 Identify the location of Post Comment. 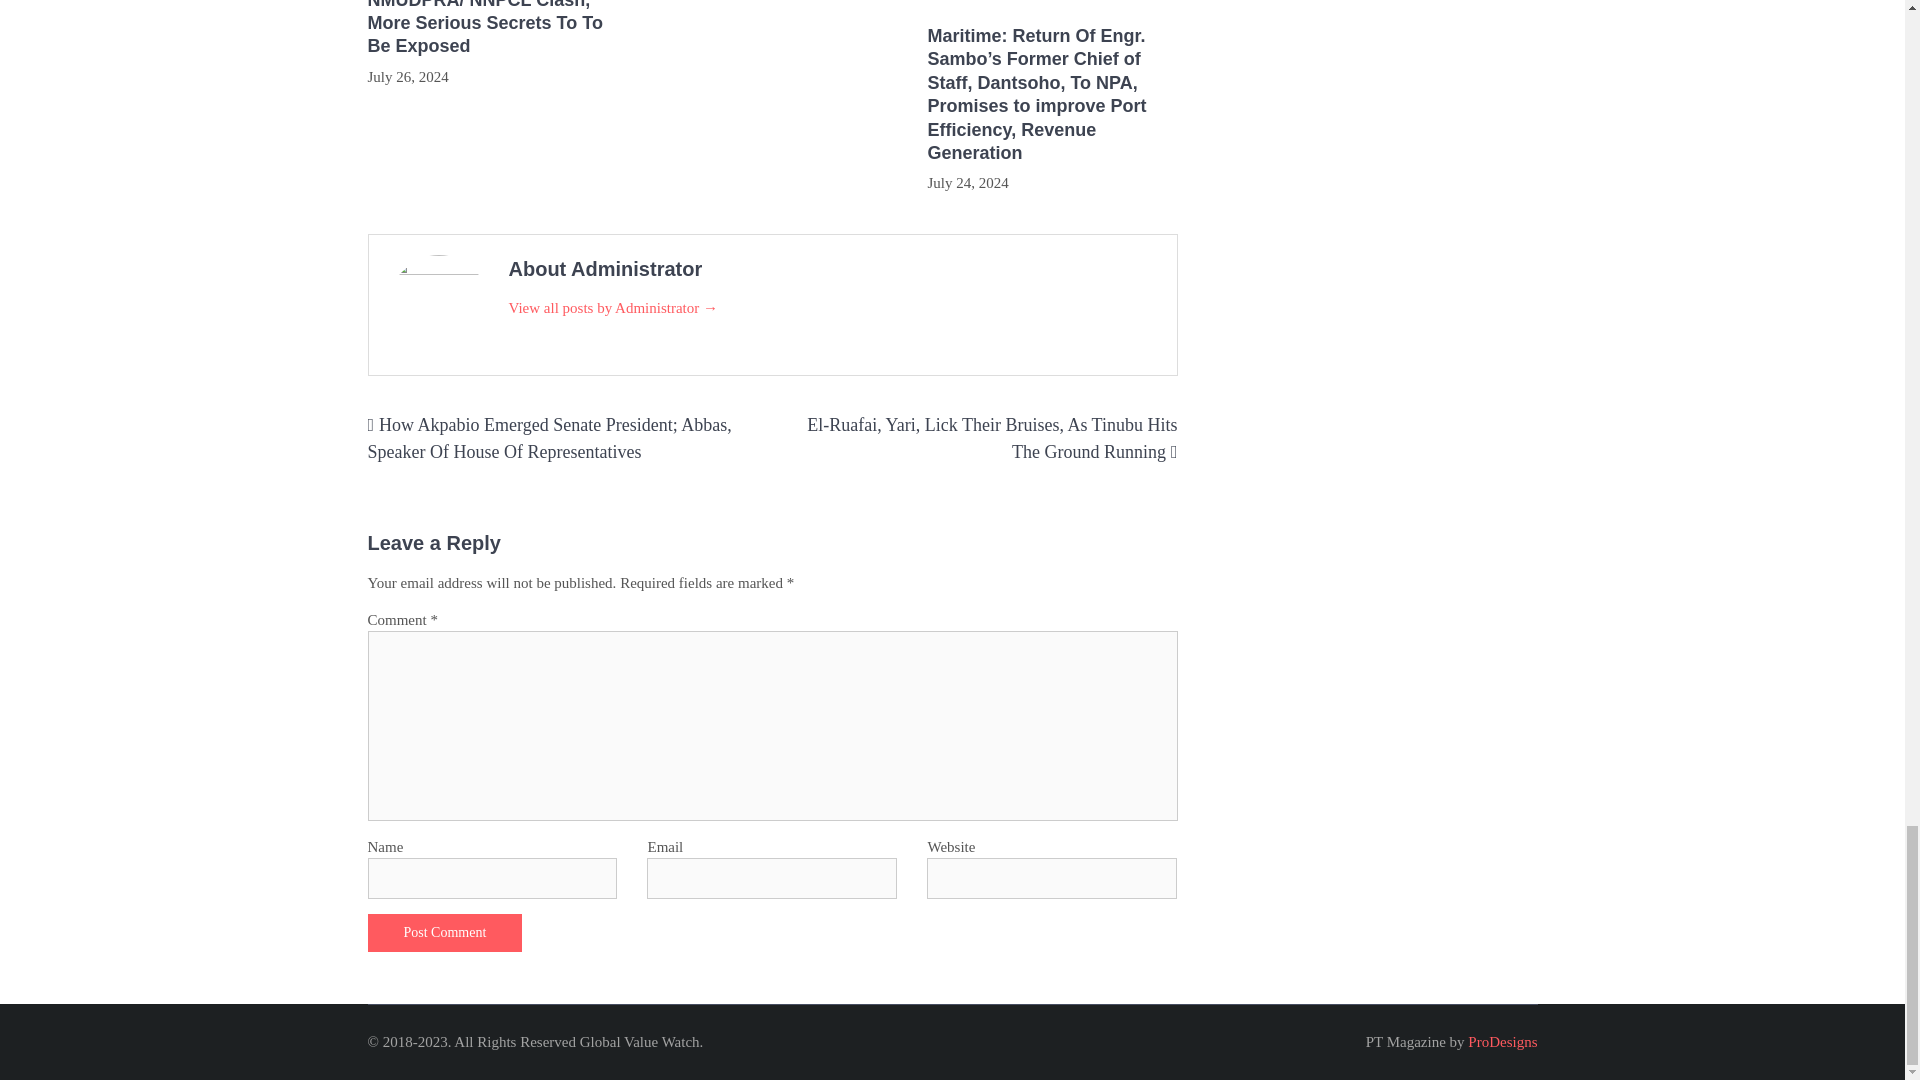
(445, 932).